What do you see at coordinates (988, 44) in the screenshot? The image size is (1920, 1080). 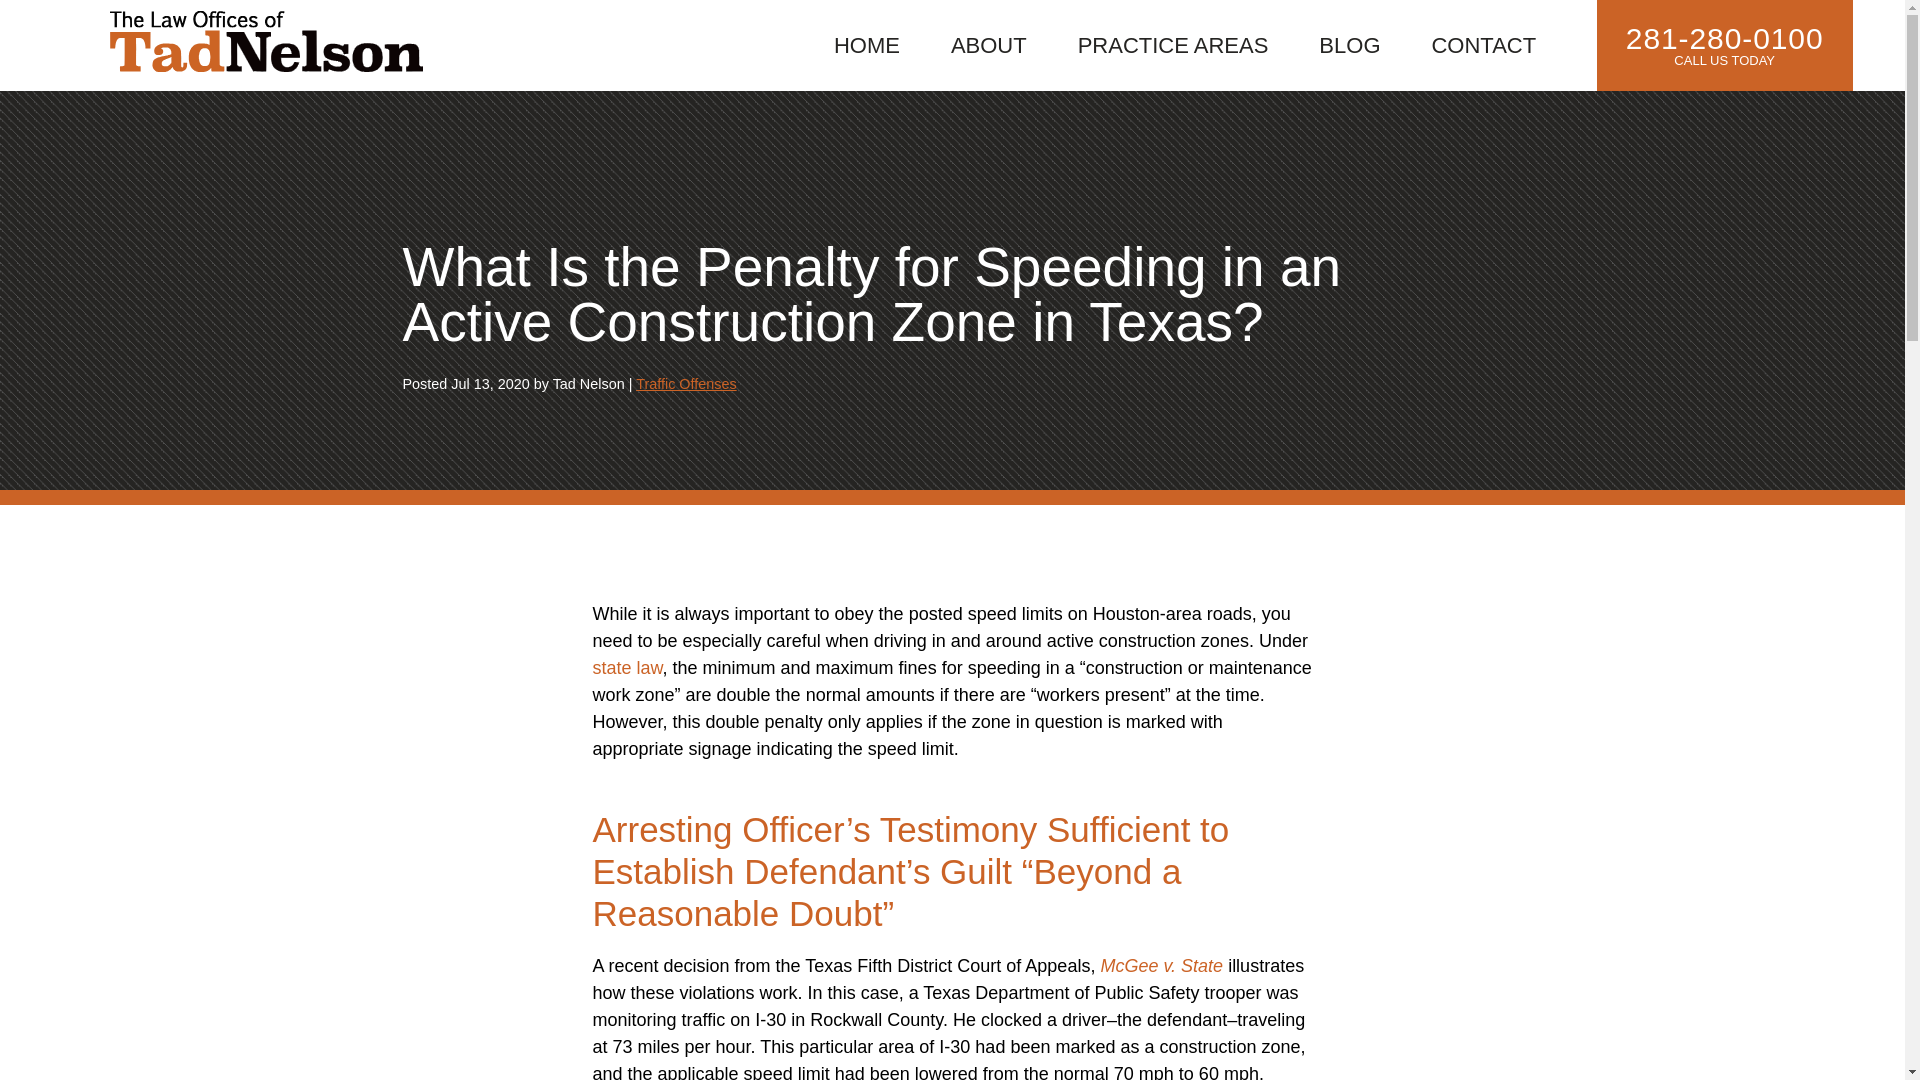 I see `ABOUT` at bounding box center [988, 44].